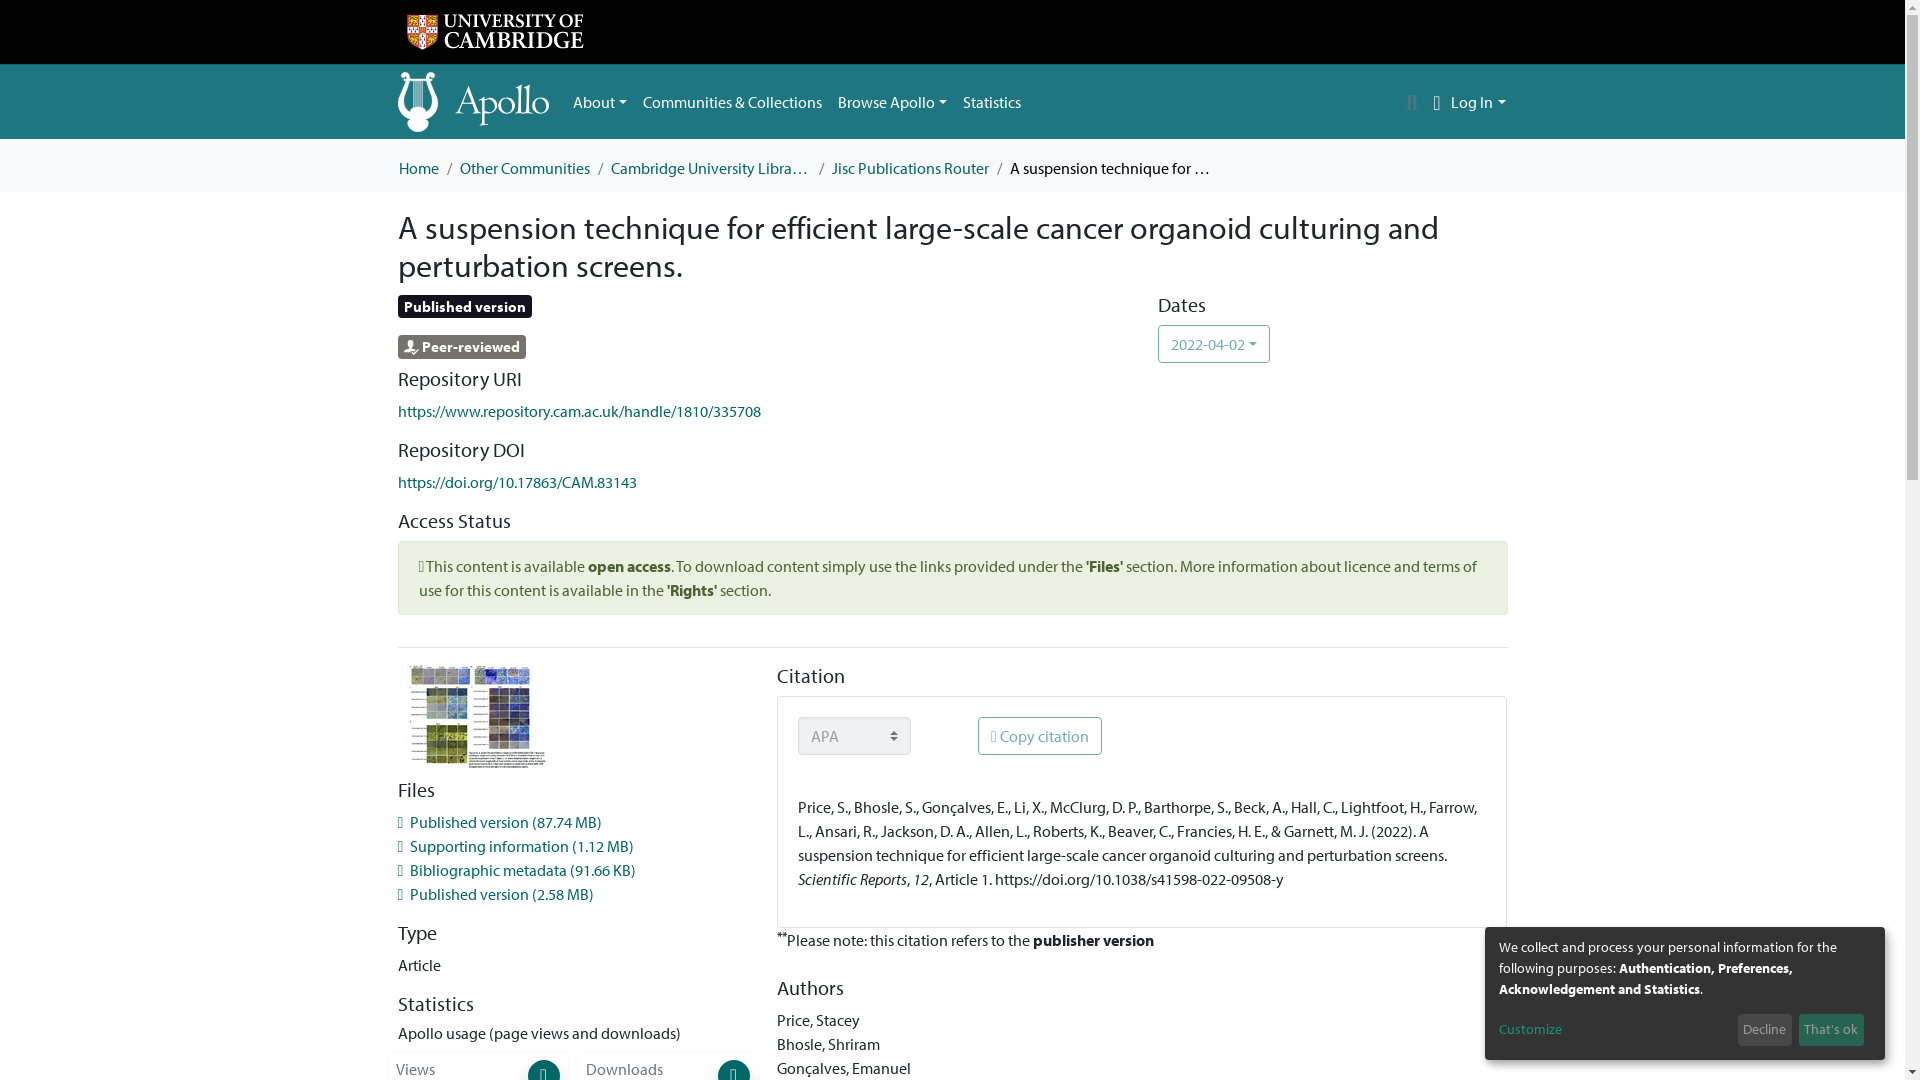  I want to click on Statistics, so click(992, 102).